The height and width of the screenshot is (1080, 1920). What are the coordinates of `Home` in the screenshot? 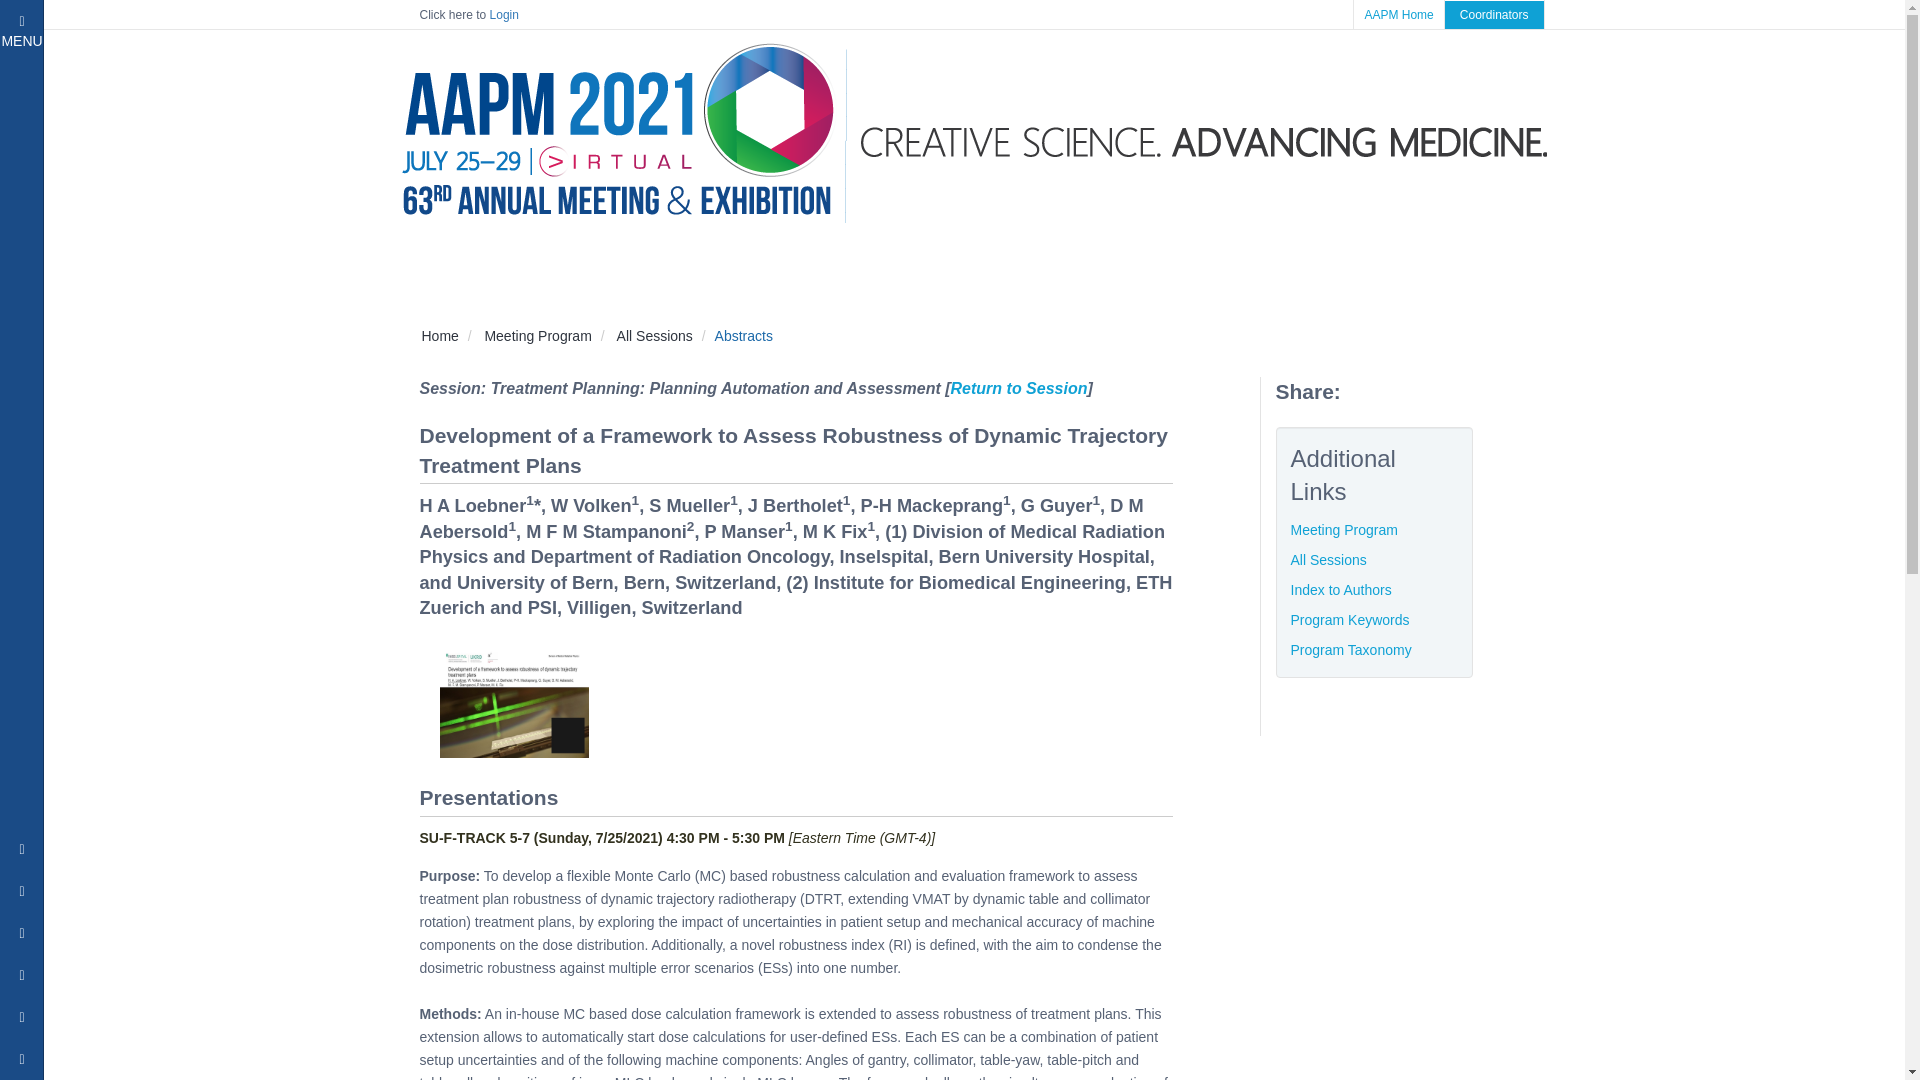 It's located at (242, 148).